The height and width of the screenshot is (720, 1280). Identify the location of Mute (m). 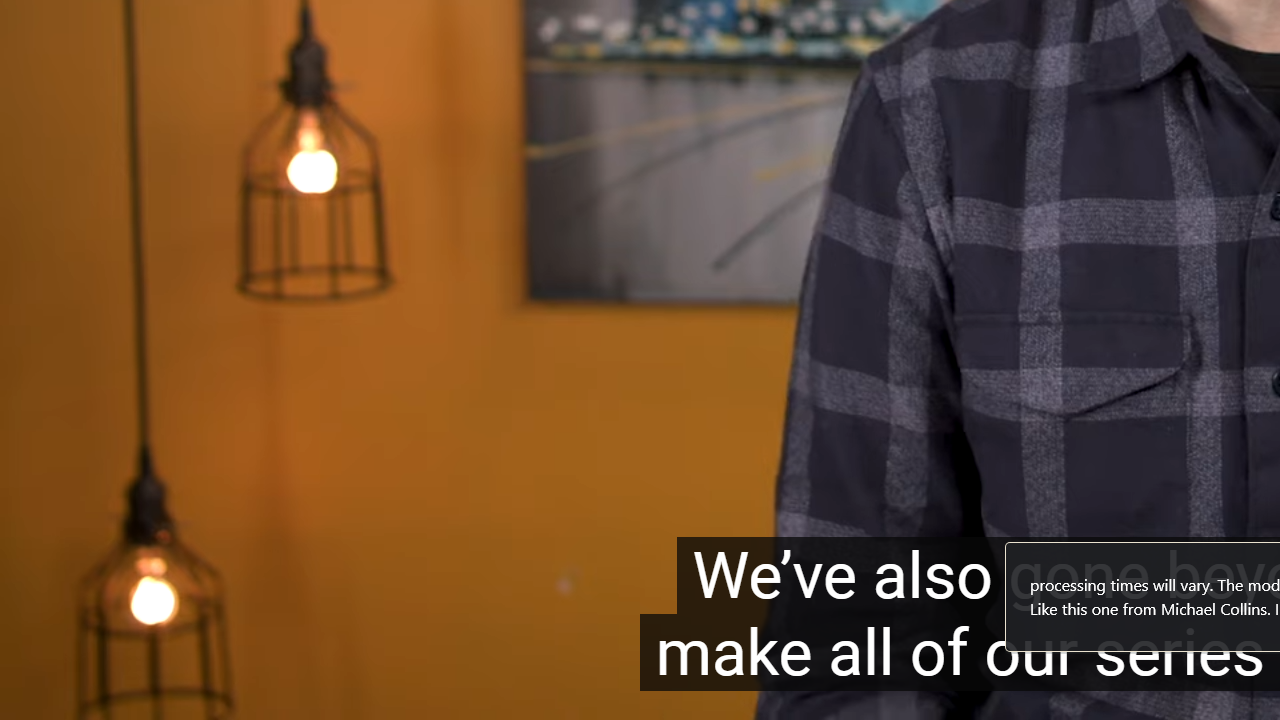
(120, 693).